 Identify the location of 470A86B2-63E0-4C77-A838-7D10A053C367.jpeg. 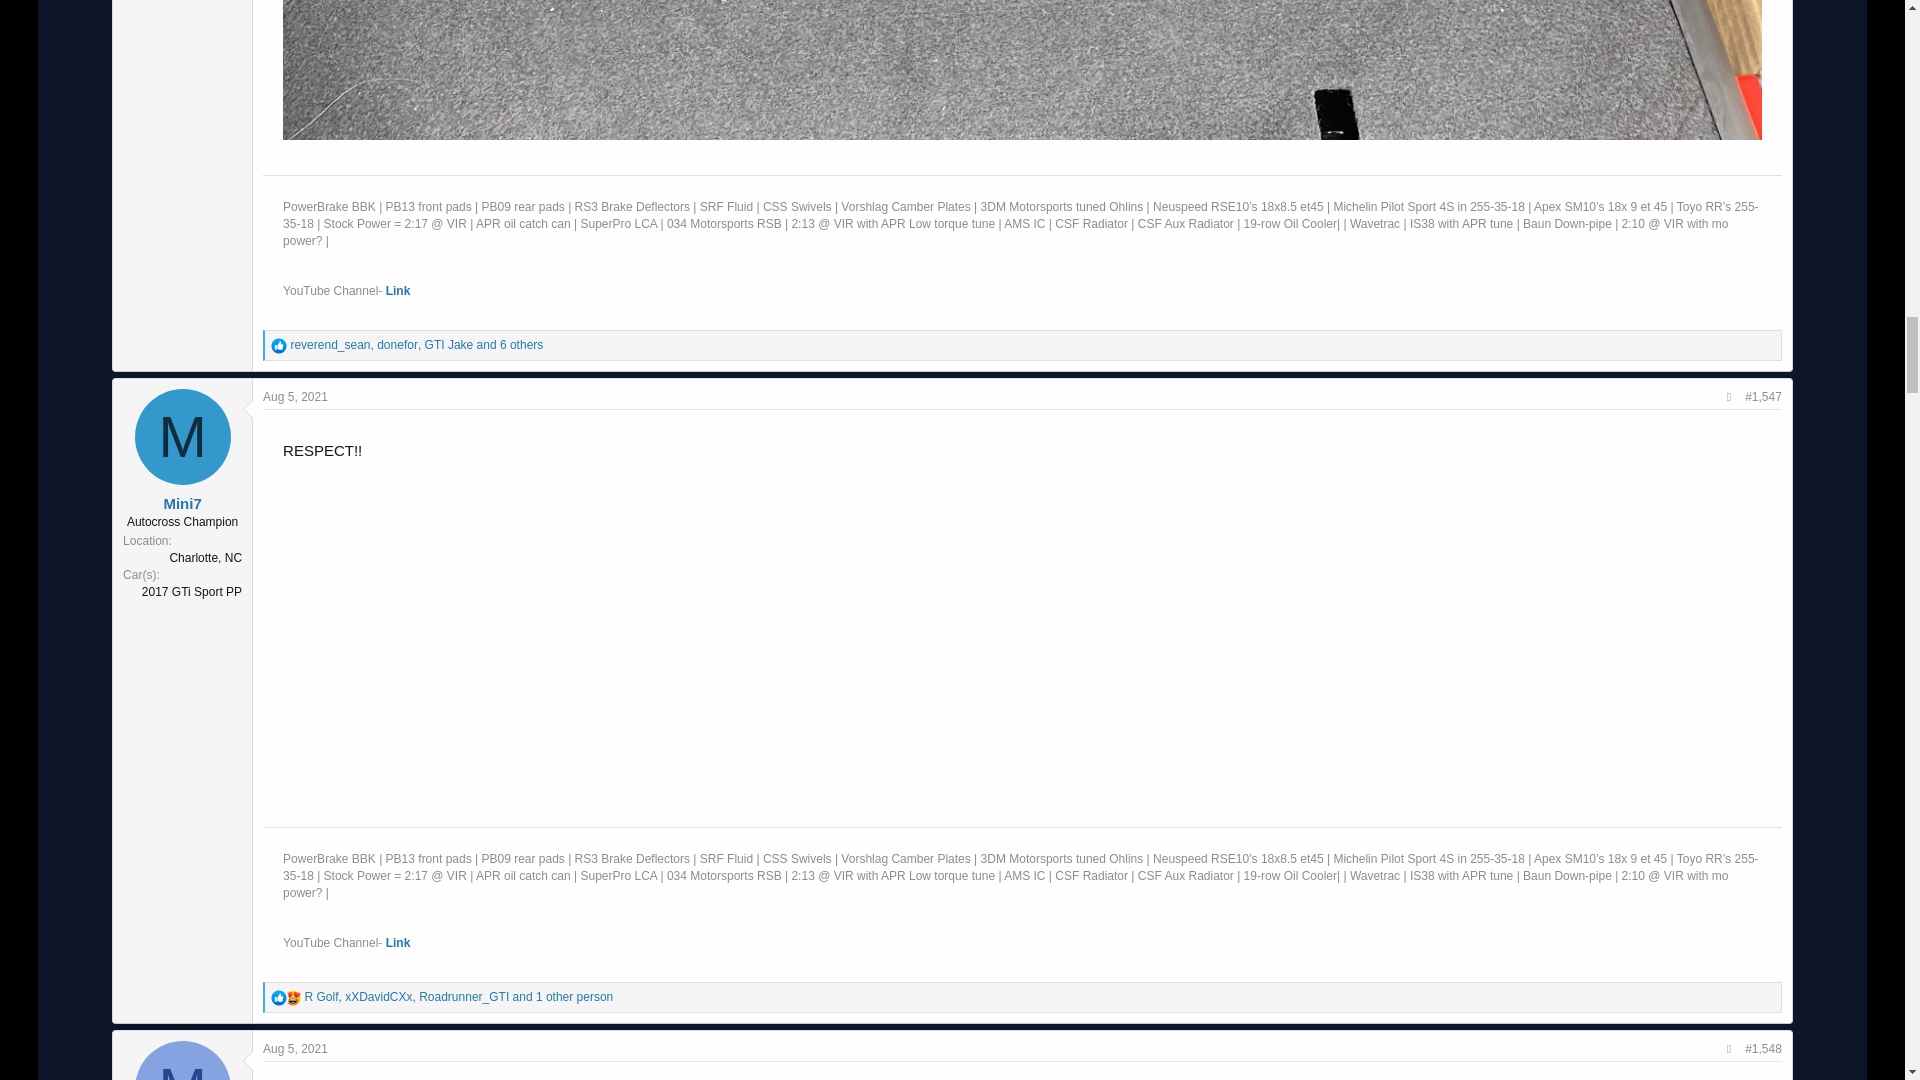
(1022, 72).